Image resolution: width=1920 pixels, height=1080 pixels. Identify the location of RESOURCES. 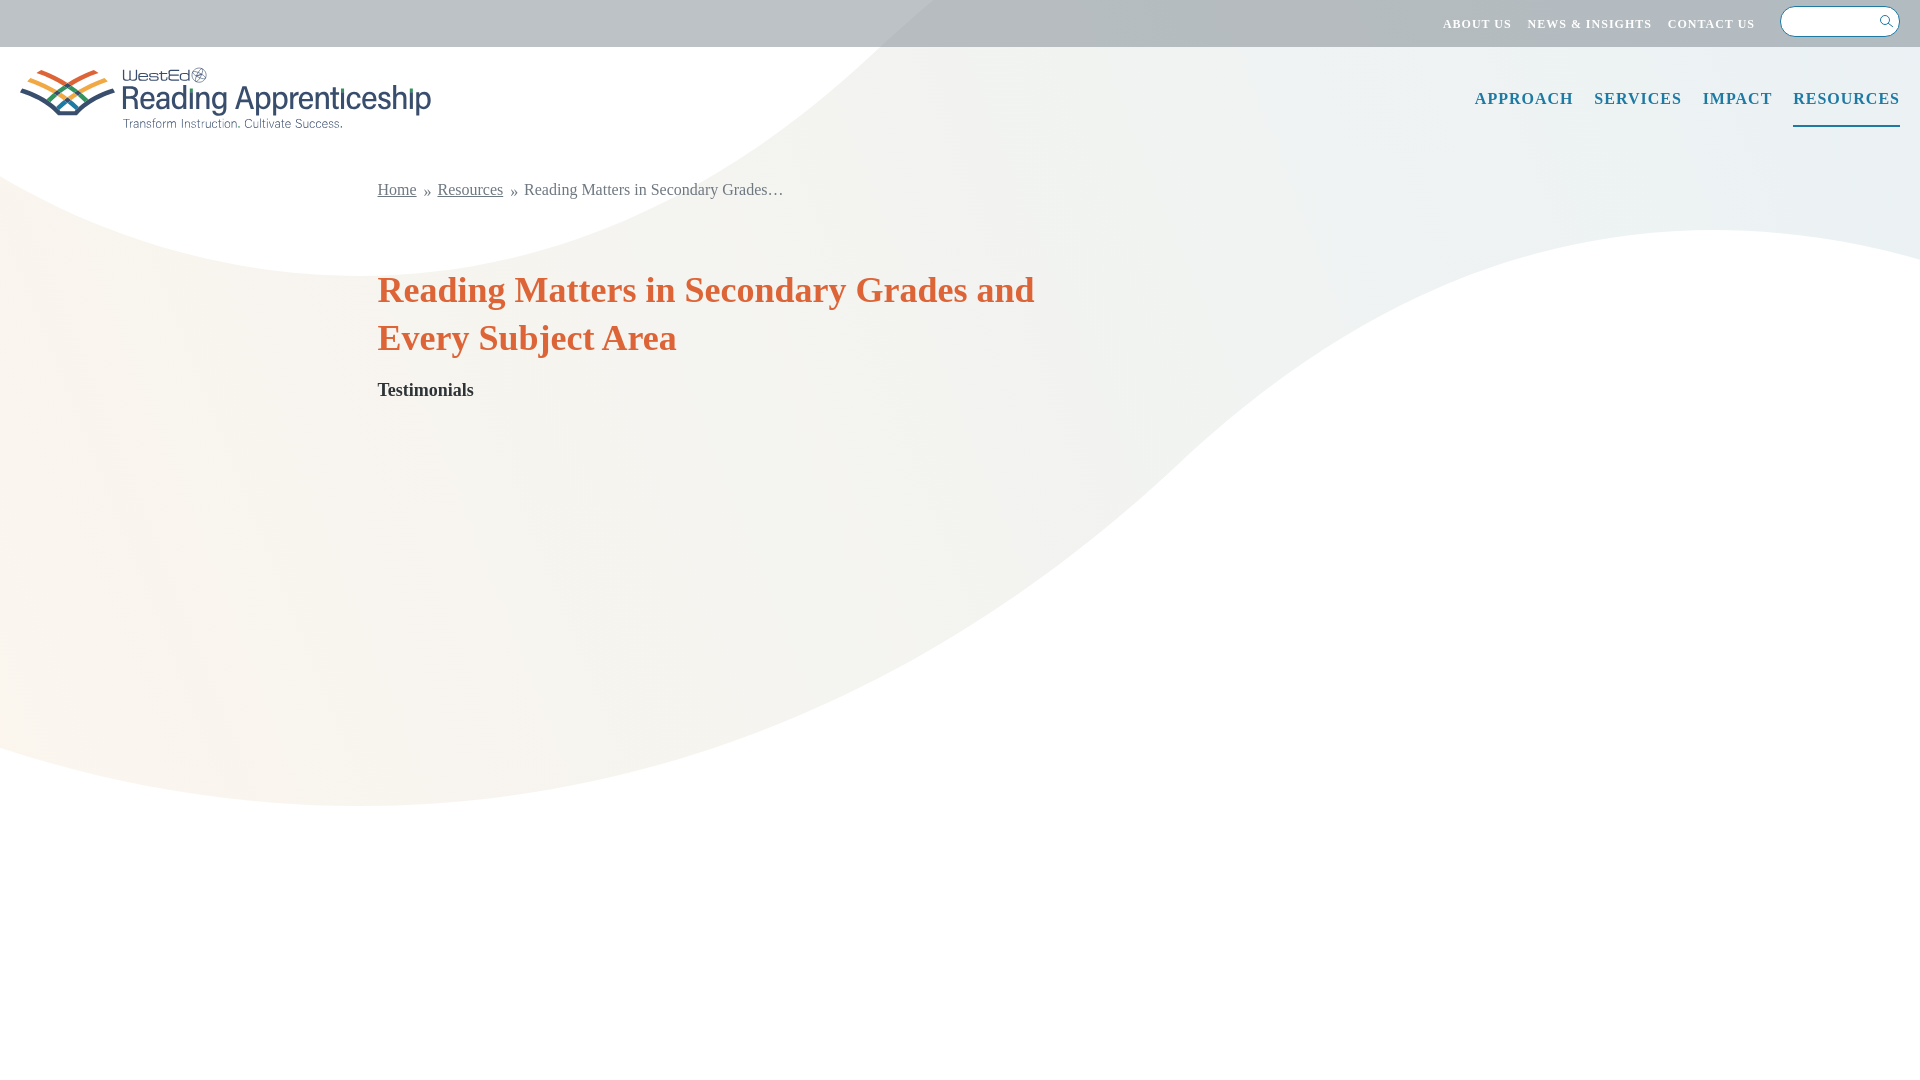
(1846, 107).